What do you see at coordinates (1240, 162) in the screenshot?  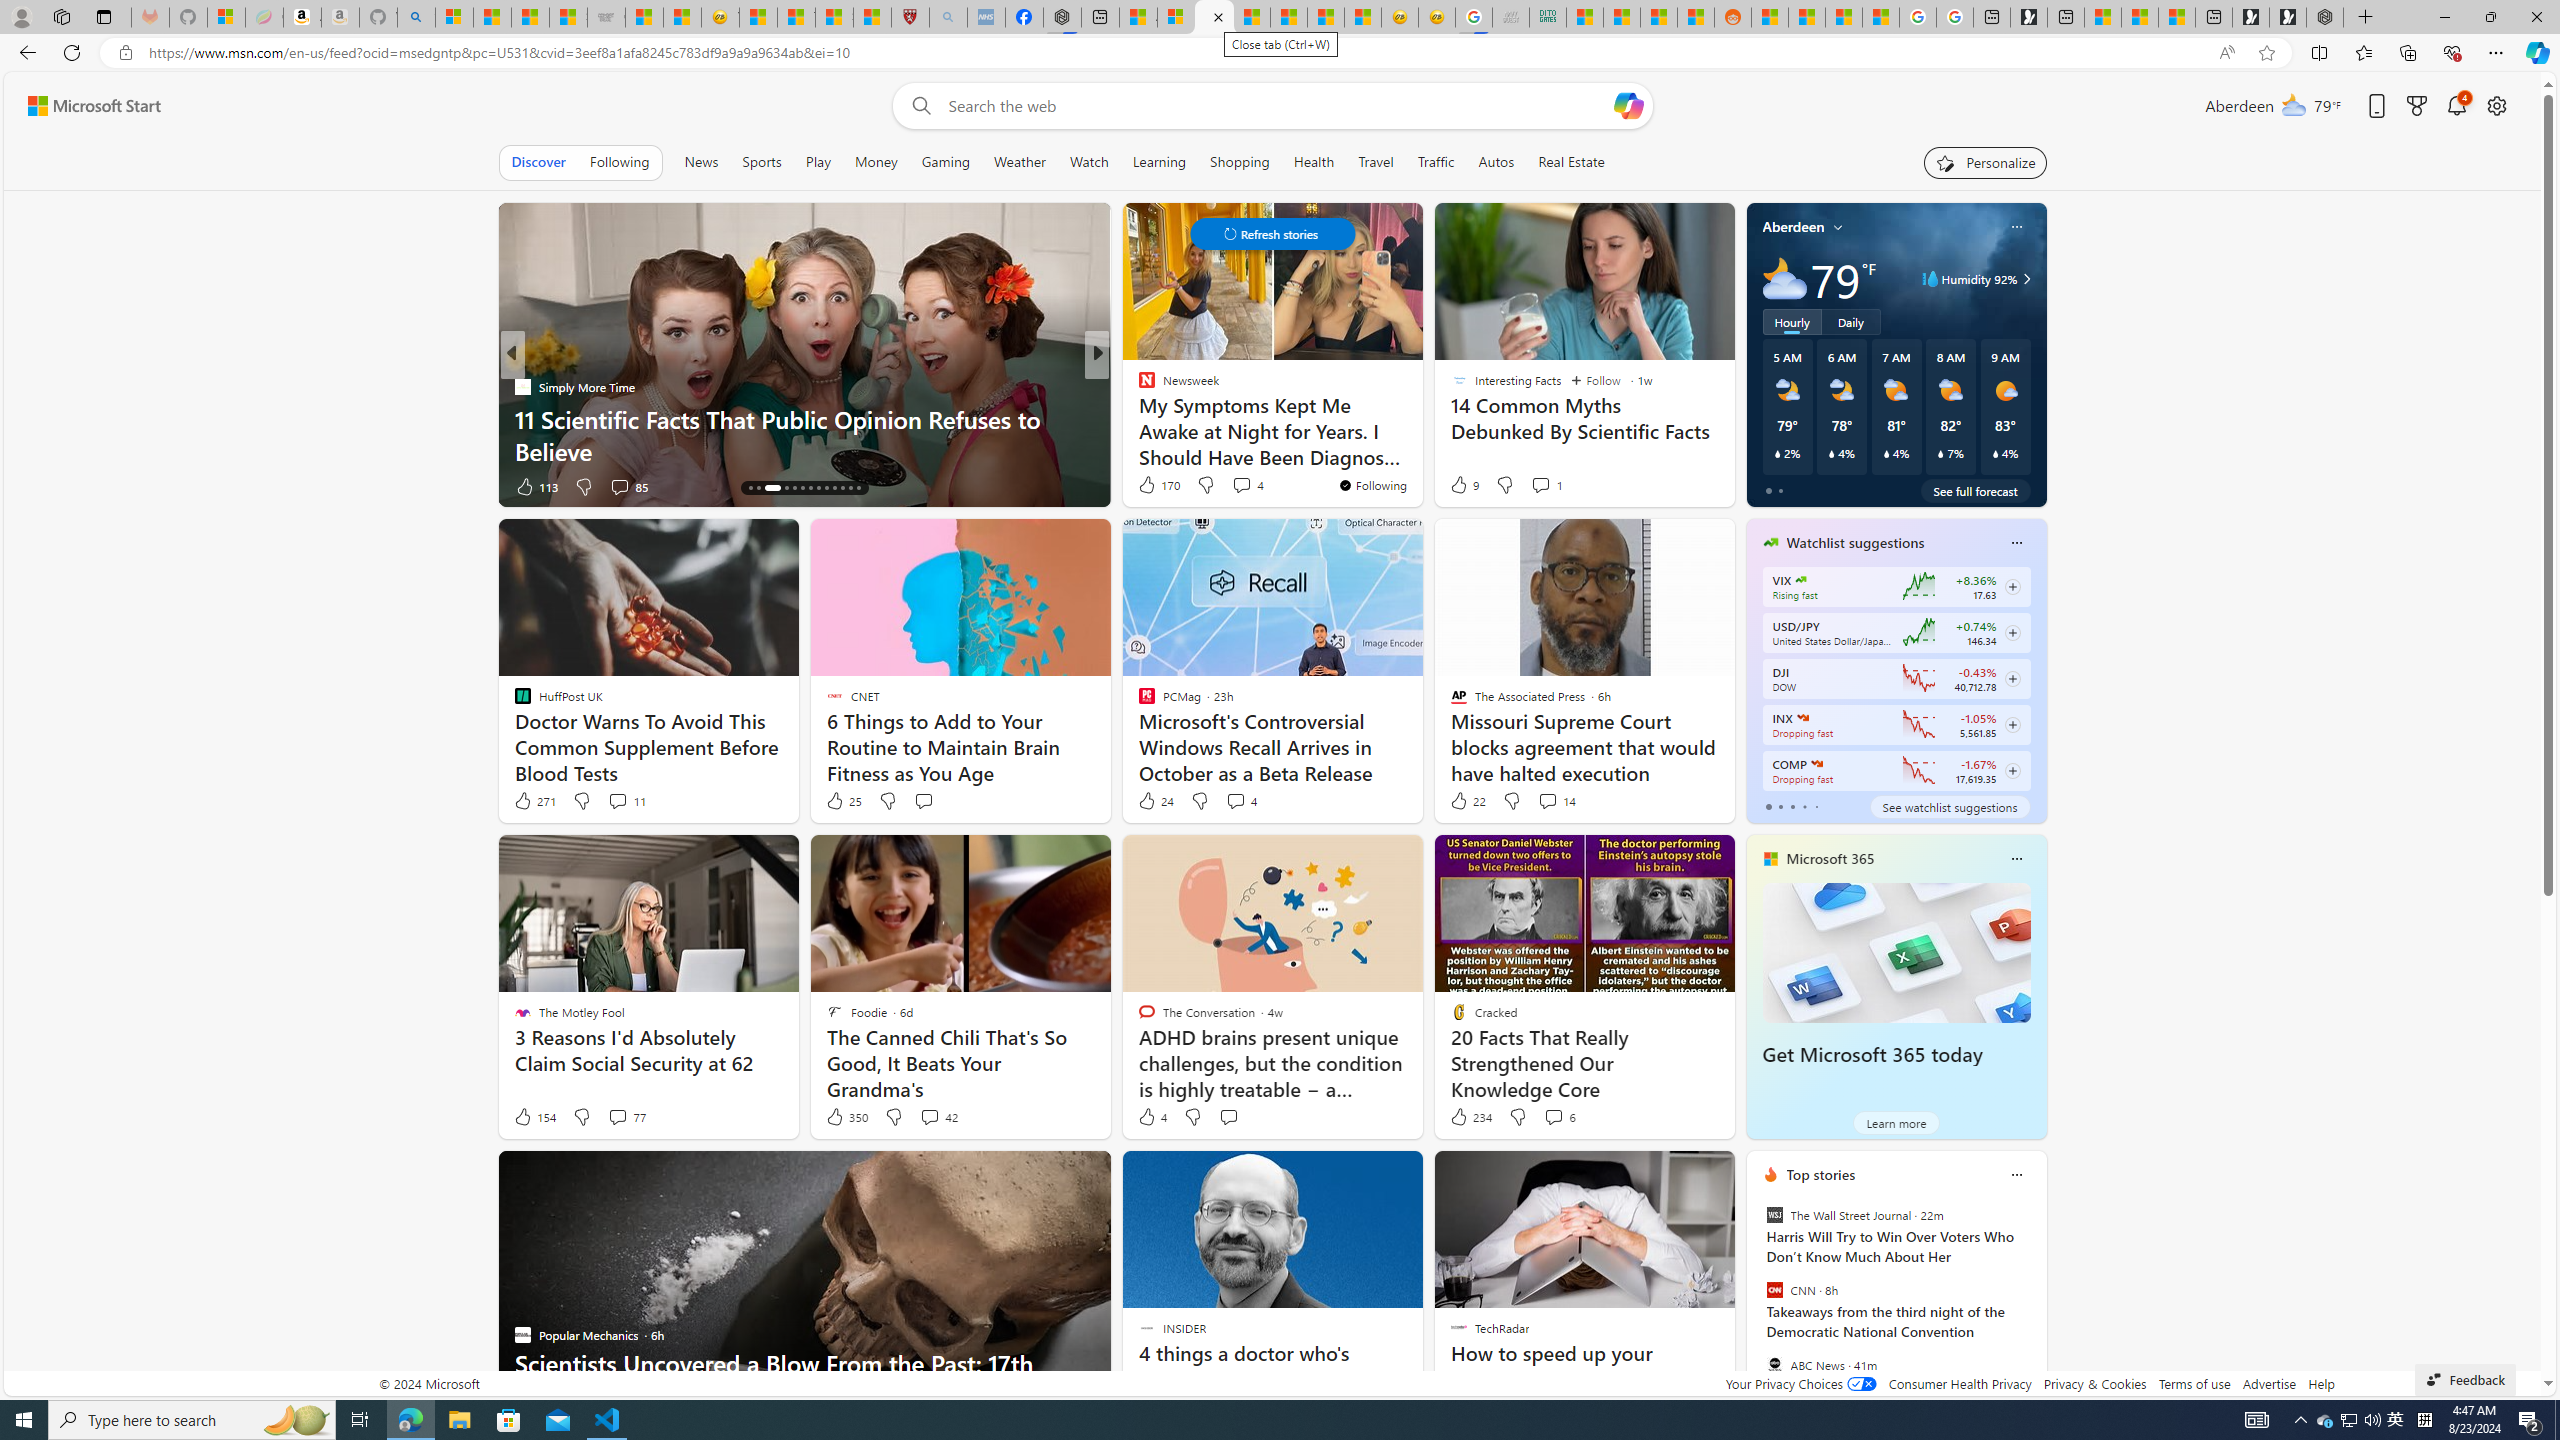 I see `Shopping` at bounding box center [1240, 162].